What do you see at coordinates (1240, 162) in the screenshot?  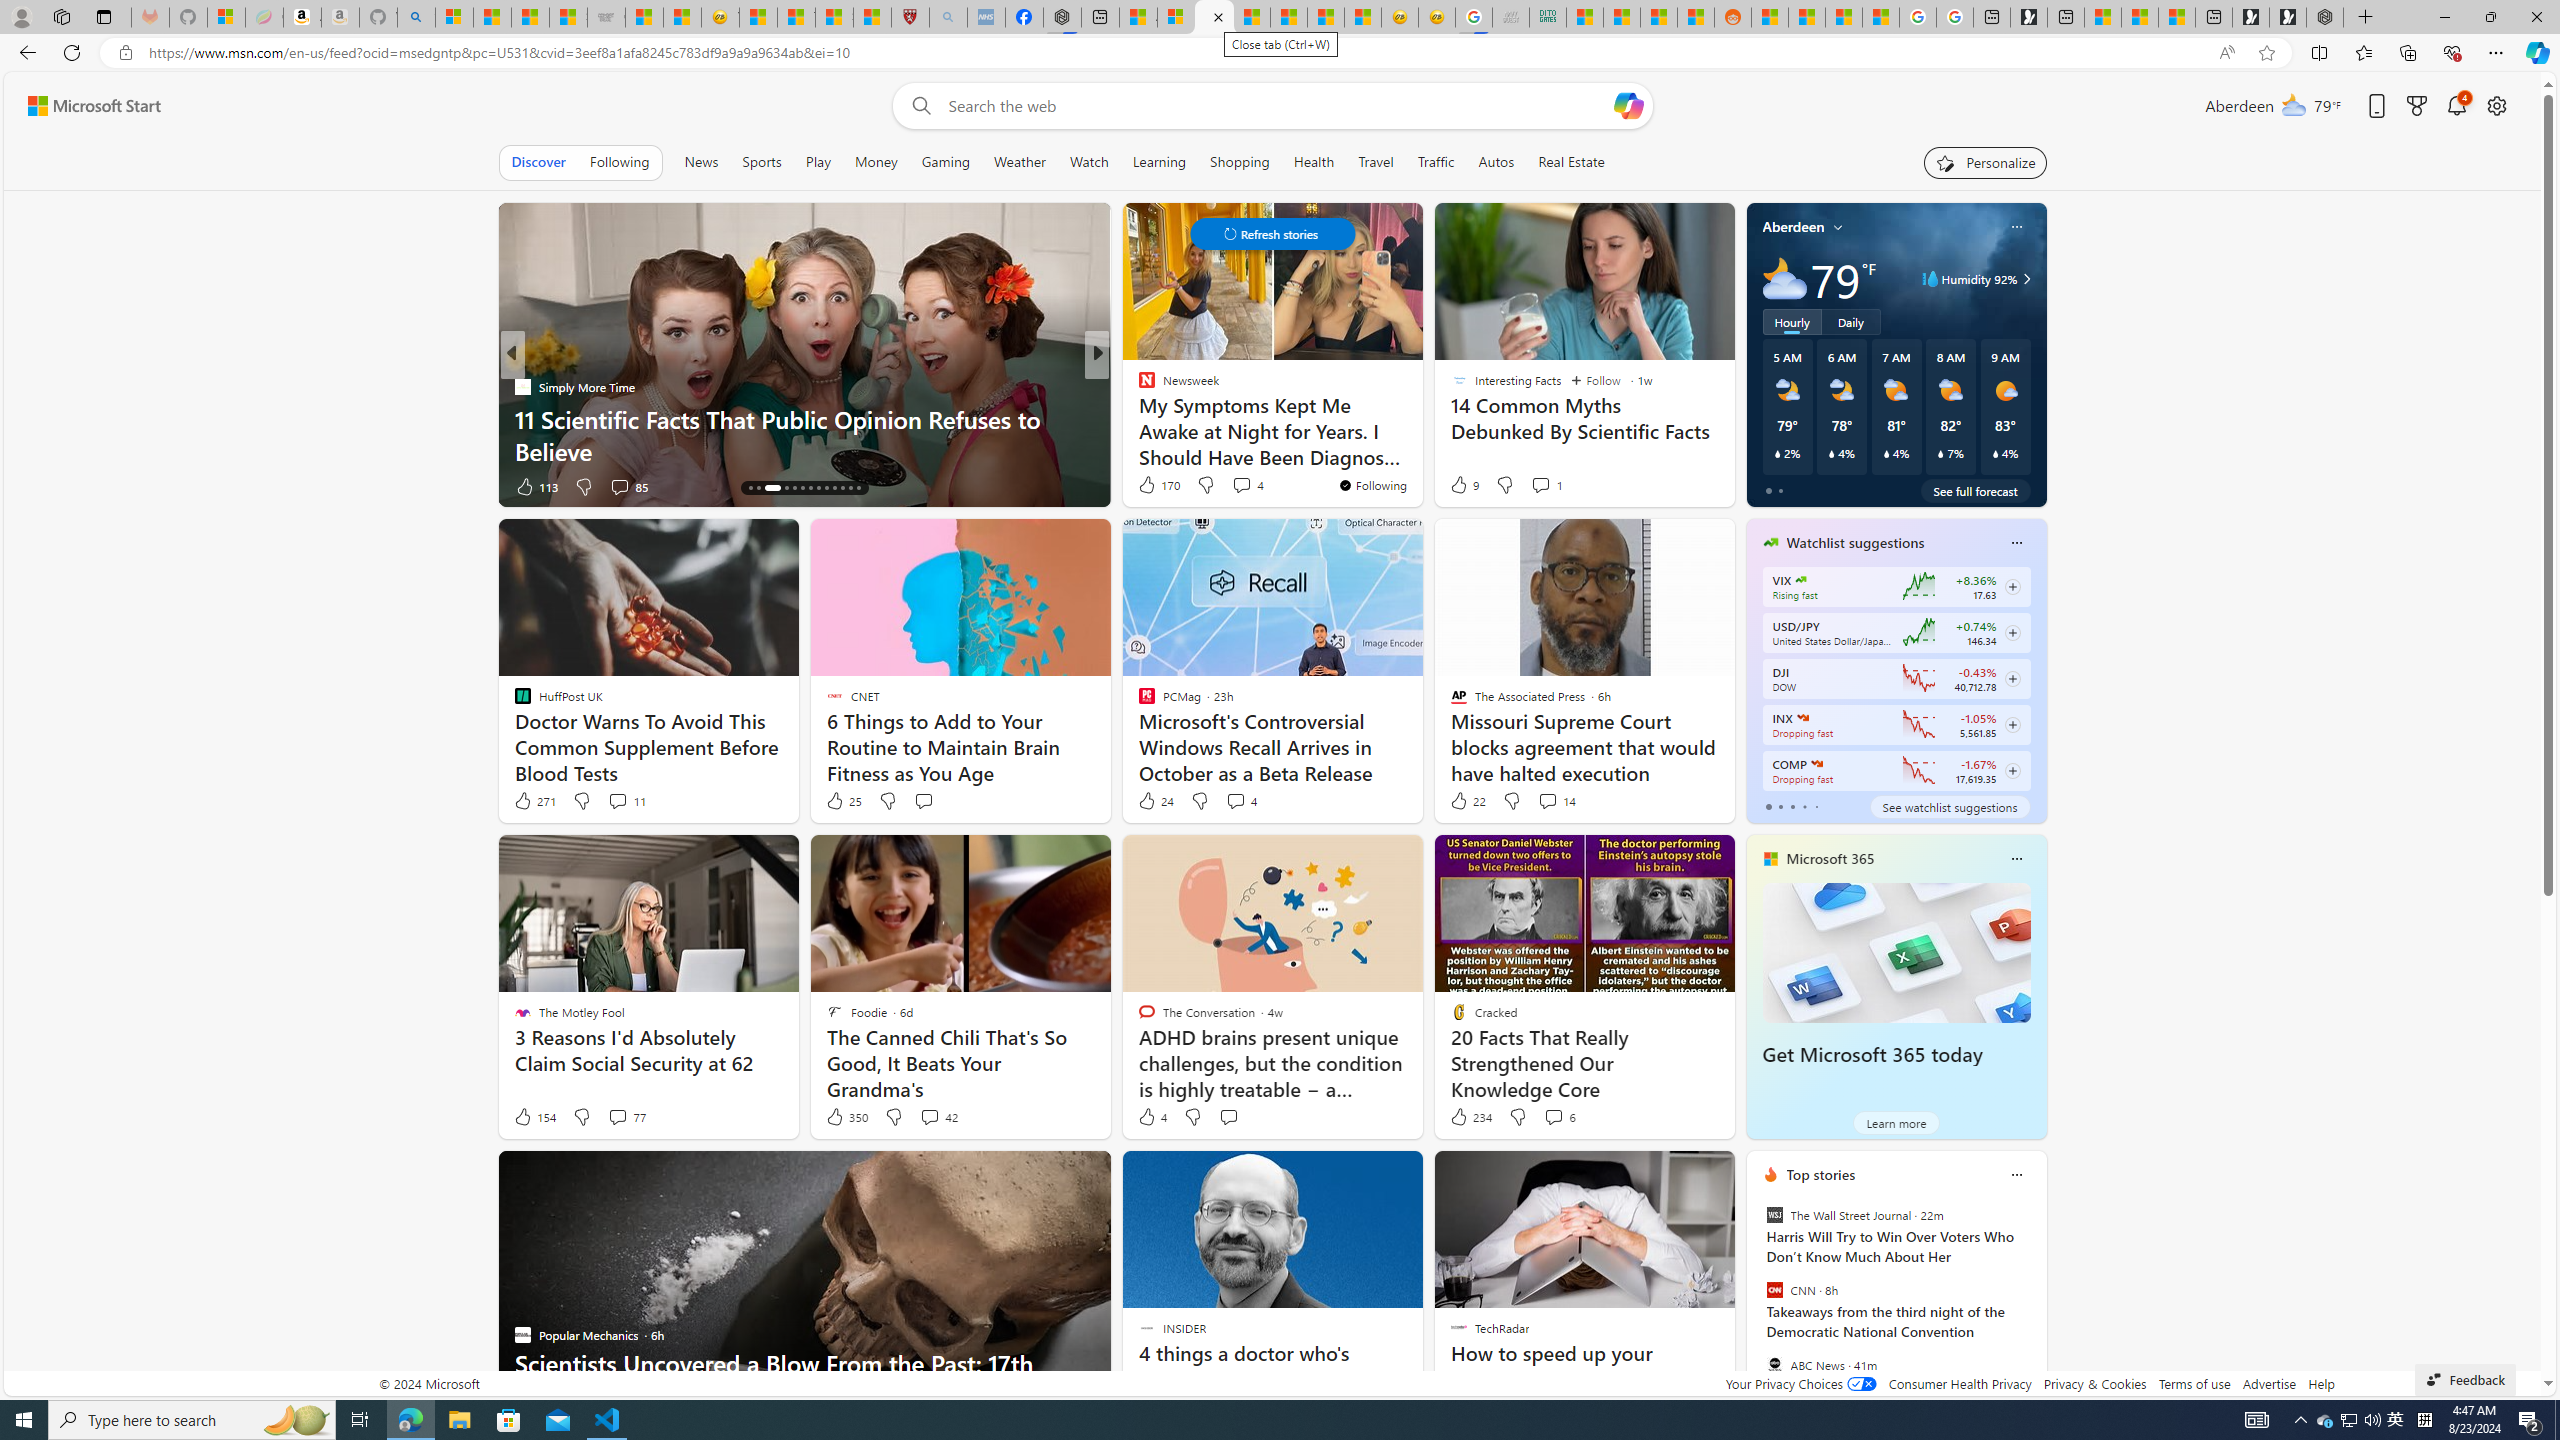 I see `Shopping` at bounding box center [1240, 162].